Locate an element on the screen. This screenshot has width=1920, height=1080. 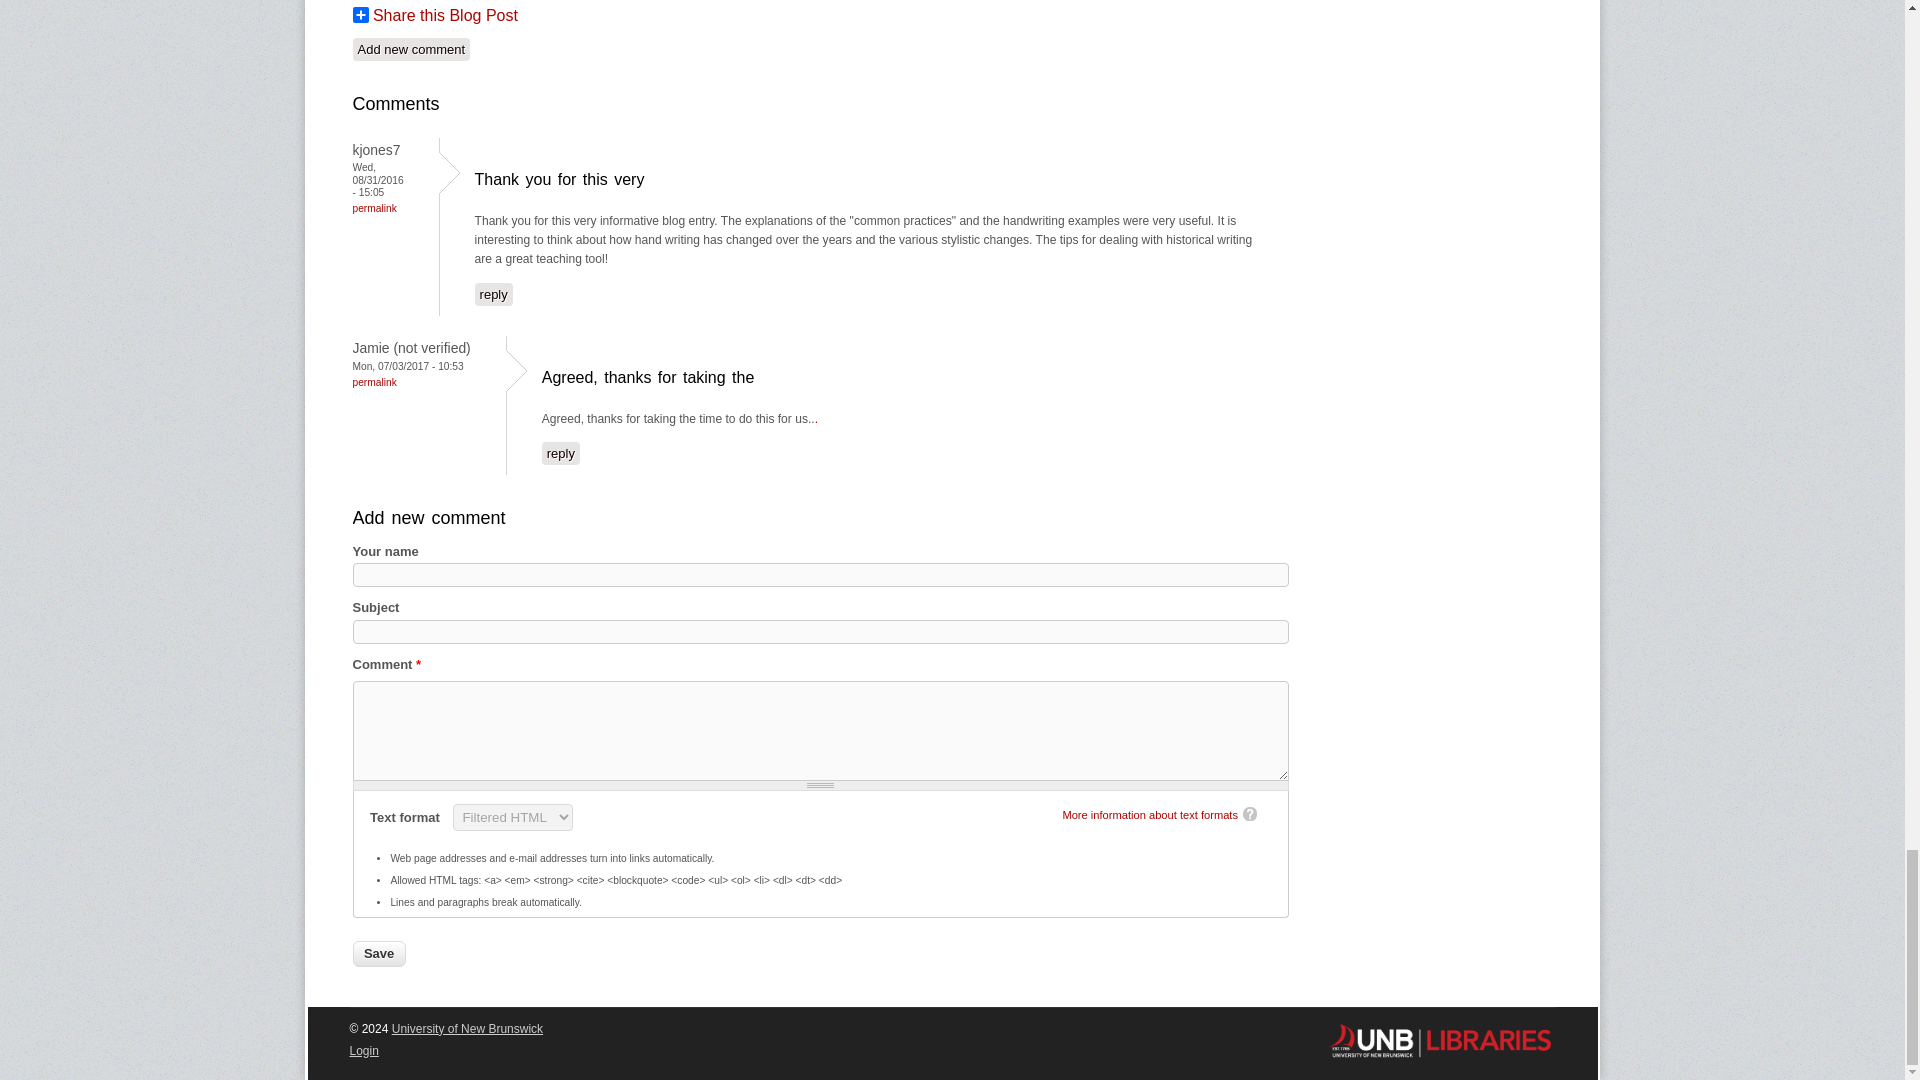
Save is located at coordinates (378, 953).